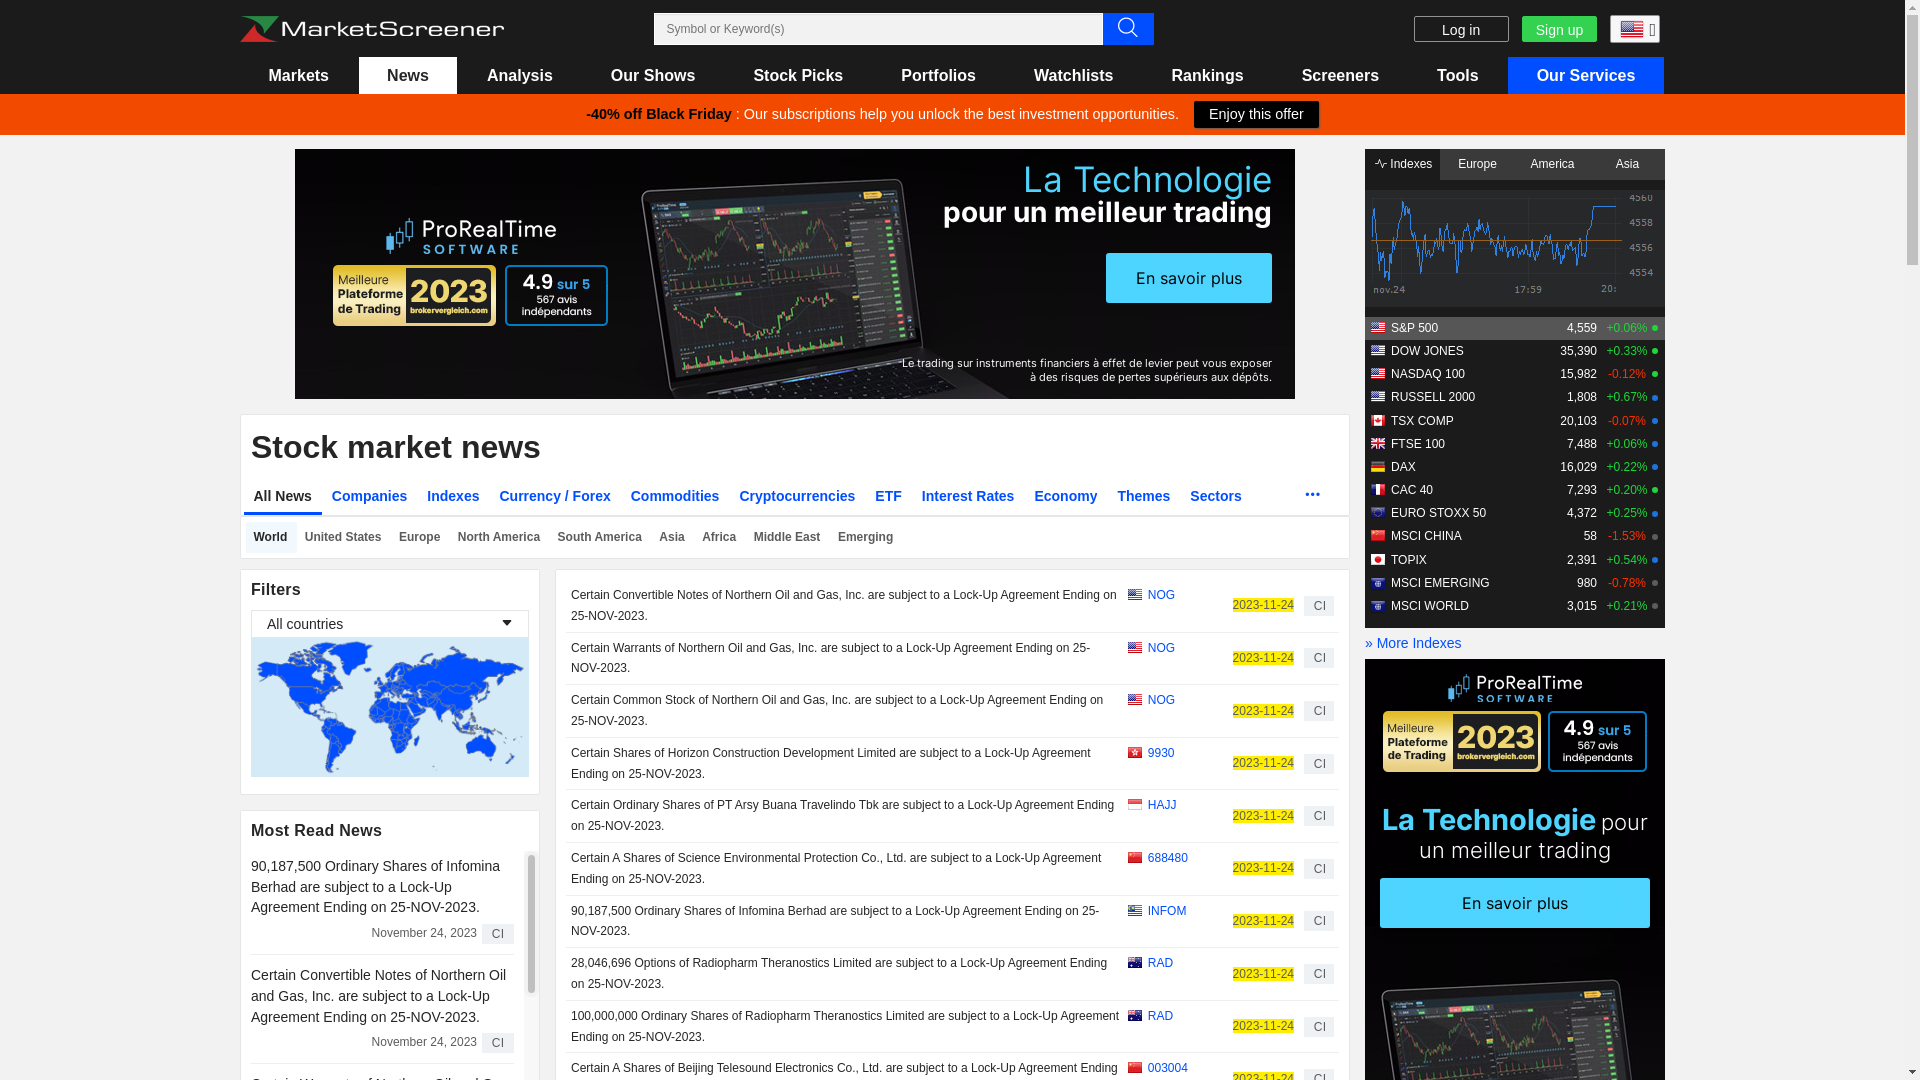  Describe the element at coordinates (1586, 76) in the screenshot. I see `Our Services` at that location.